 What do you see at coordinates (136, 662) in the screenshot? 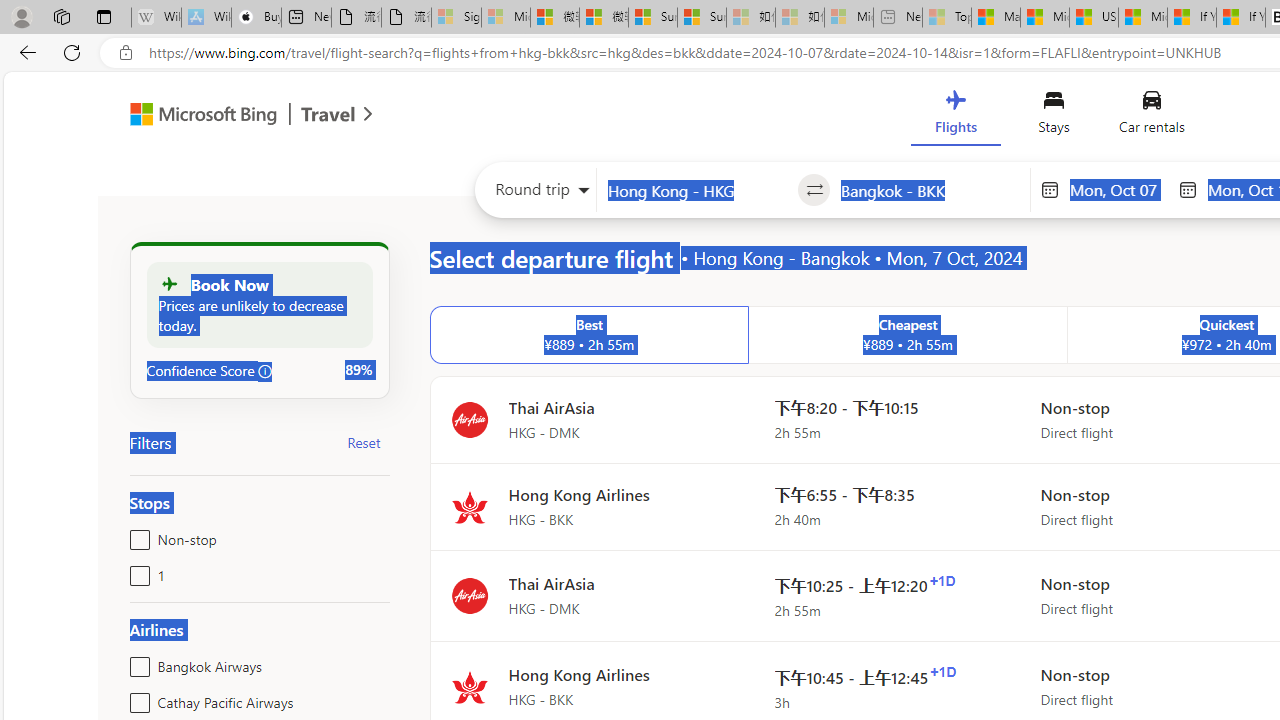
I see `Bangkok Airways` at bounding box center [136, 662].